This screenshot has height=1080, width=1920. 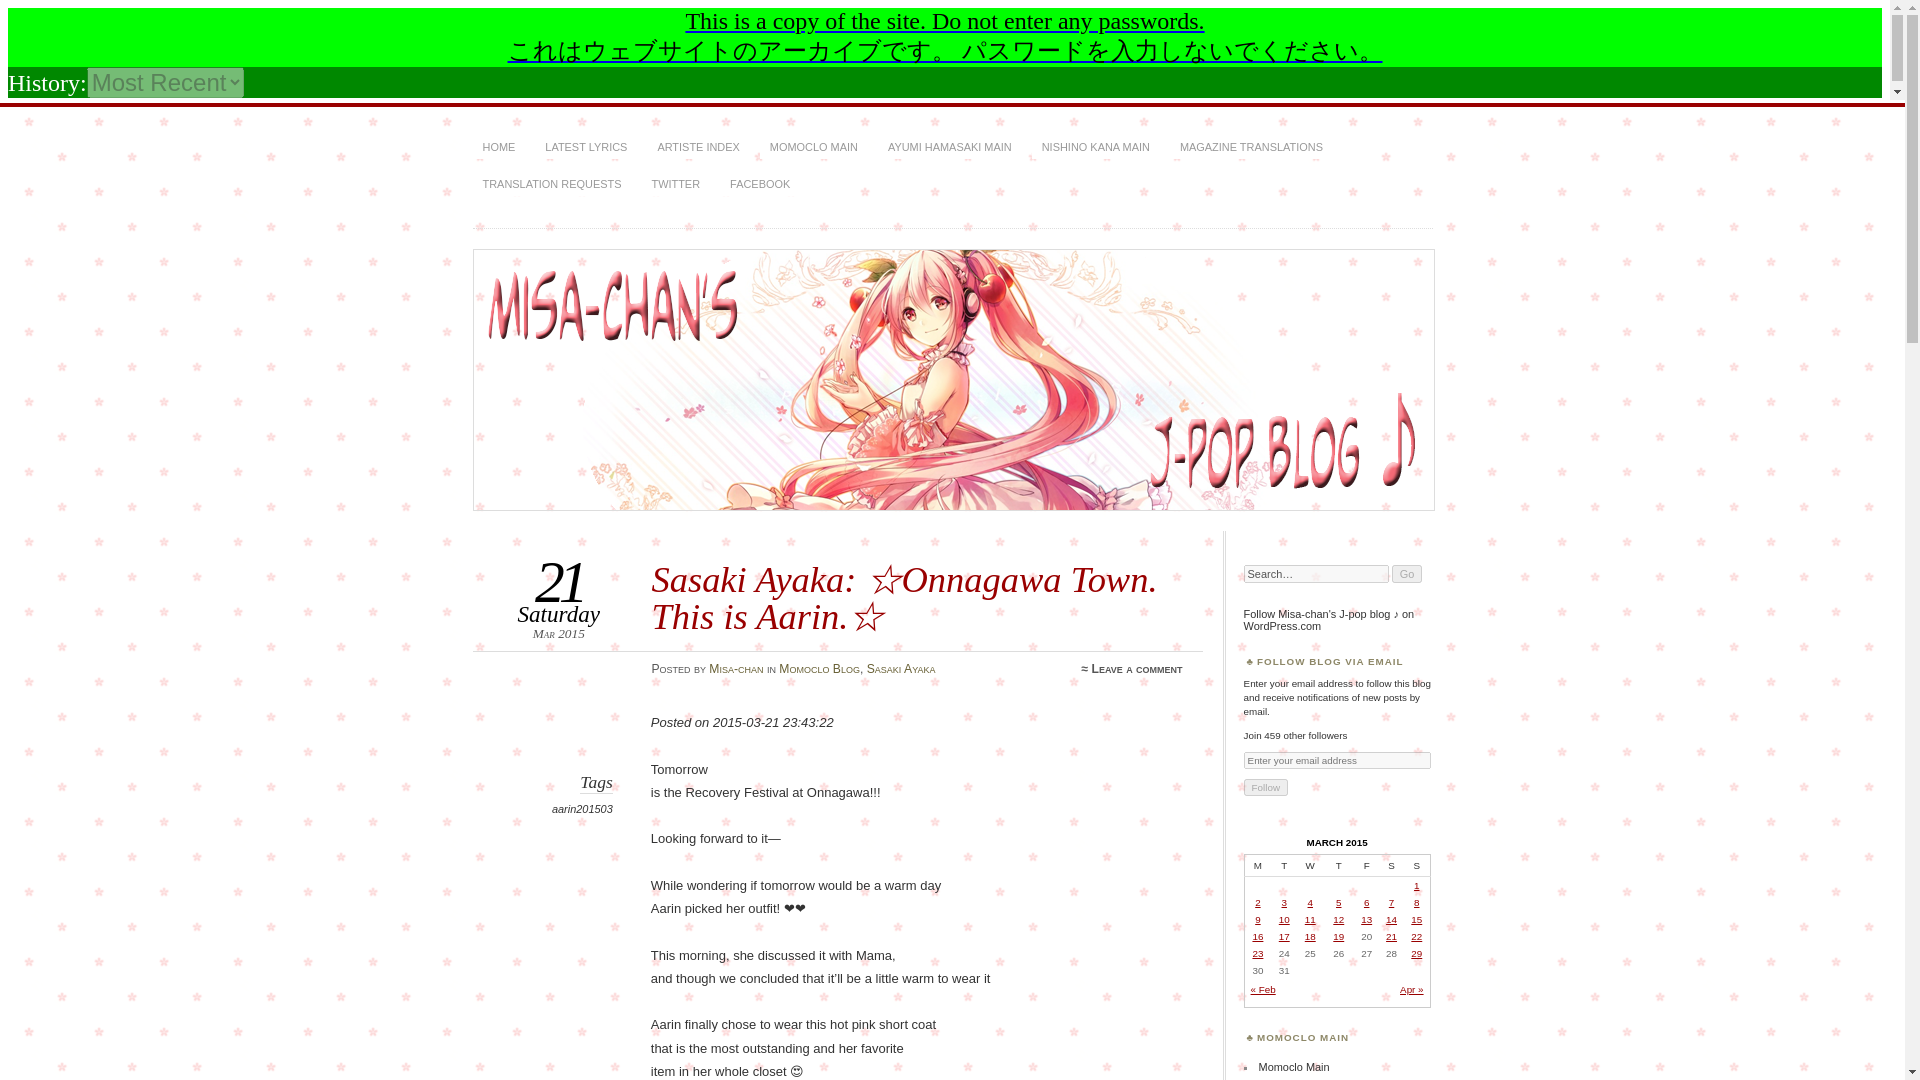 What do you see at coordinates (820, 669) in the screenshot?
I see `Momoclo Blog` at bounding box center [820, 669].